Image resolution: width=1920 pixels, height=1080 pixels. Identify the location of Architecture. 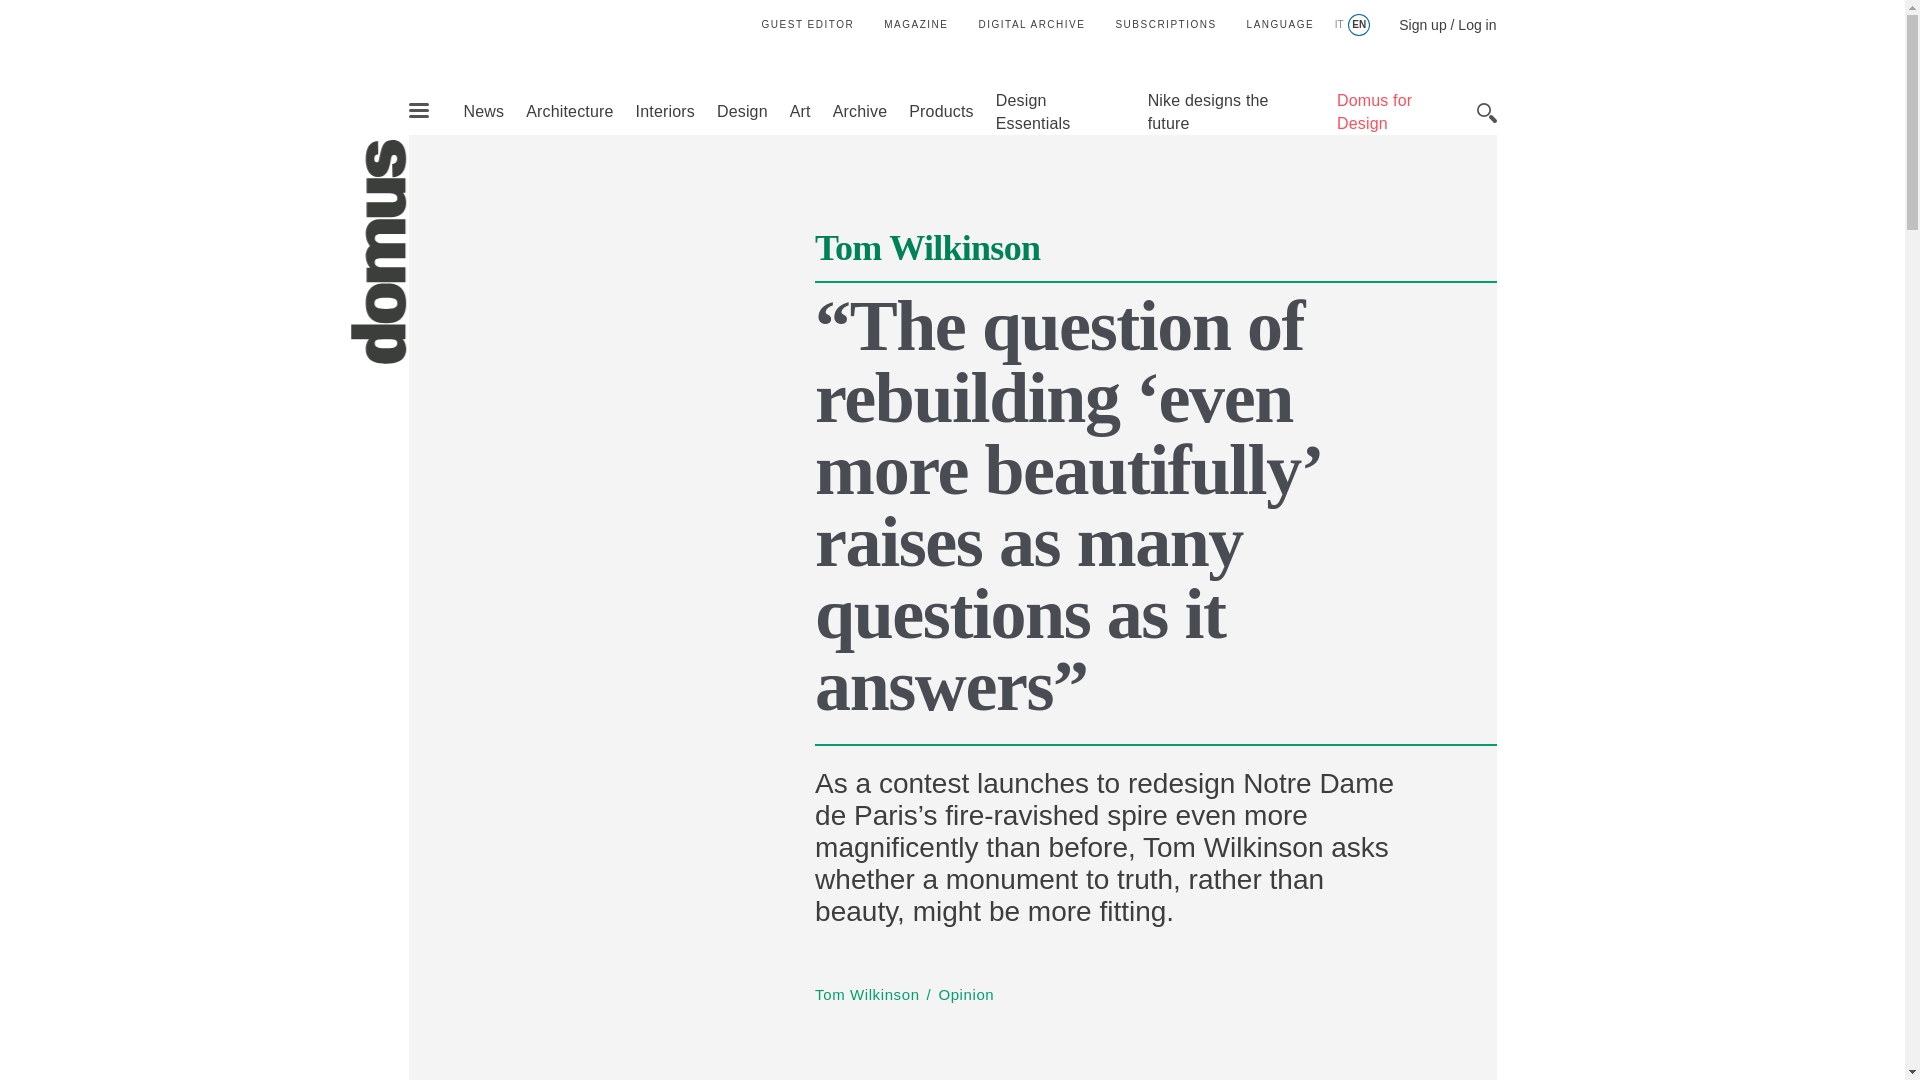
(569, 110).